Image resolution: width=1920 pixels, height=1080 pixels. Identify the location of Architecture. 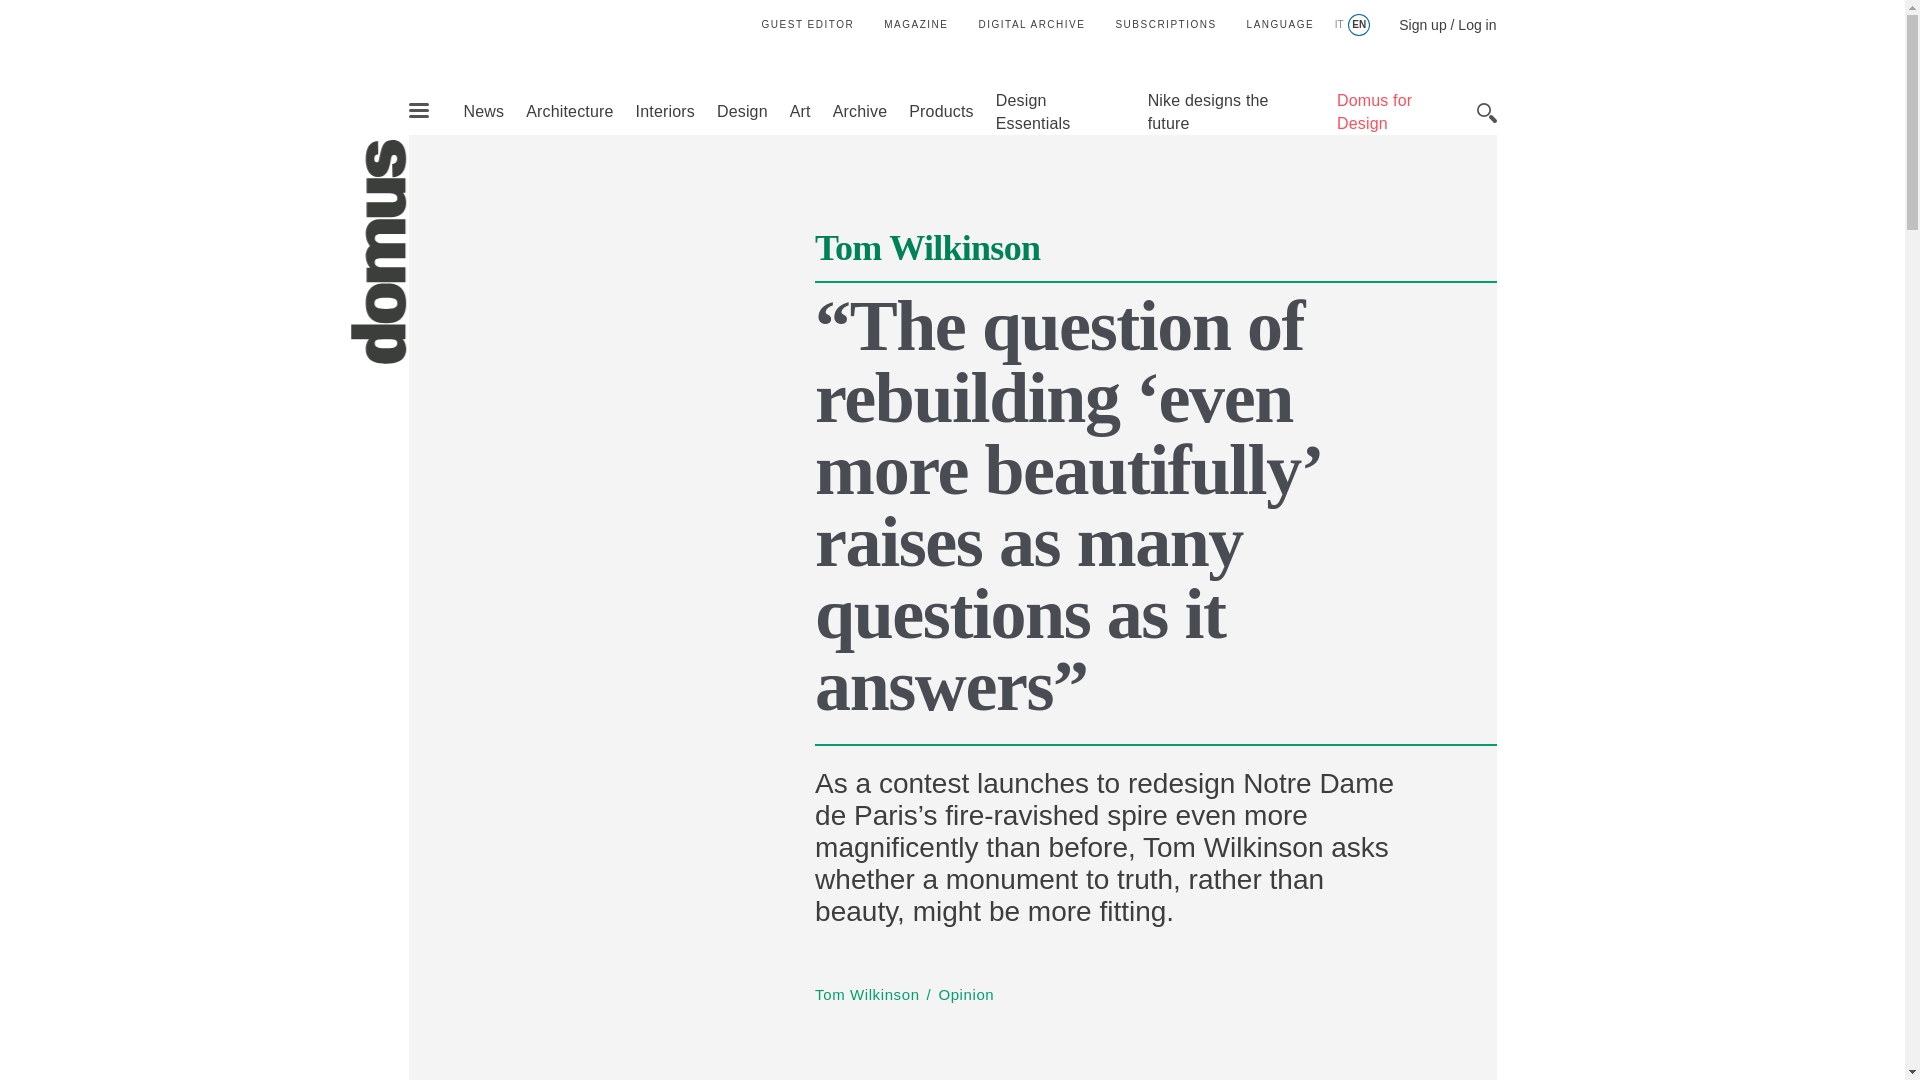
(569, 110).